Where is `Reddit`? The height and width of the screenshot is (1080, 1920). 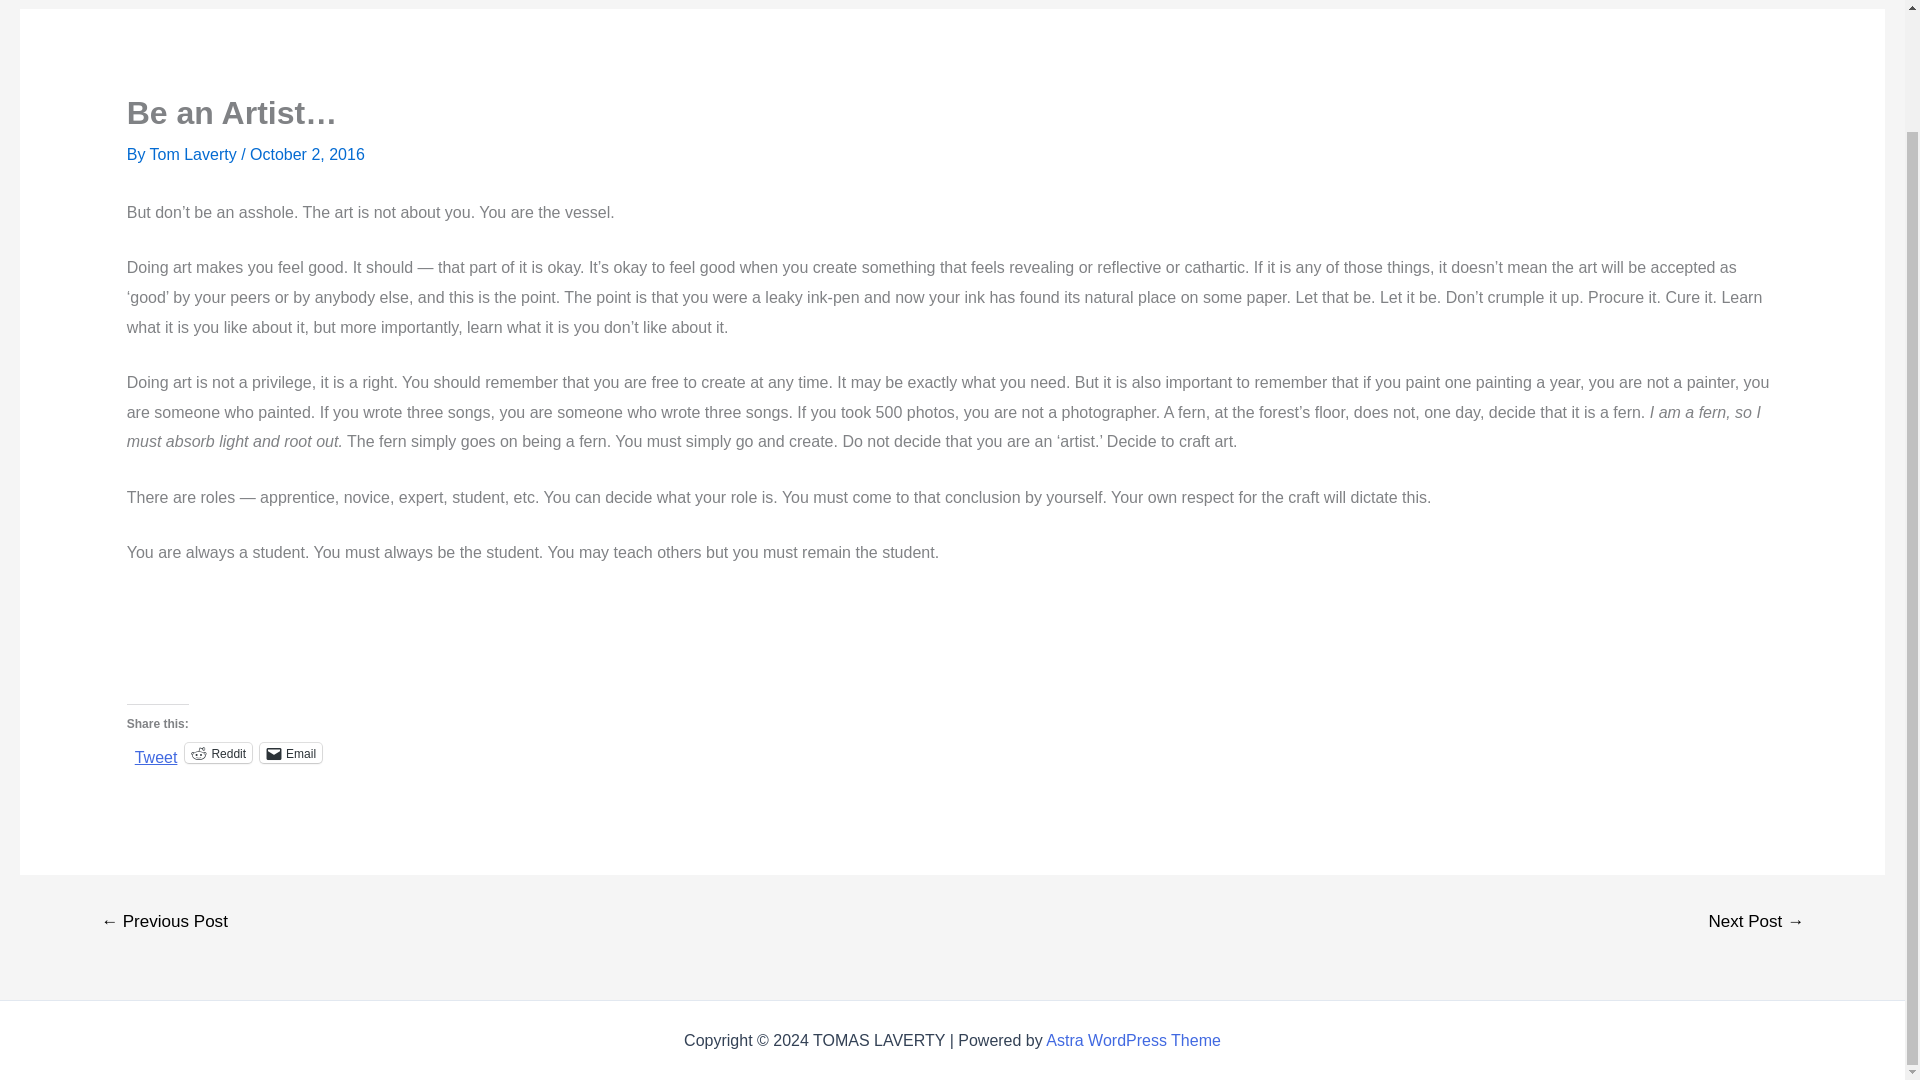
Reddit is located at coordinates (218, 752).